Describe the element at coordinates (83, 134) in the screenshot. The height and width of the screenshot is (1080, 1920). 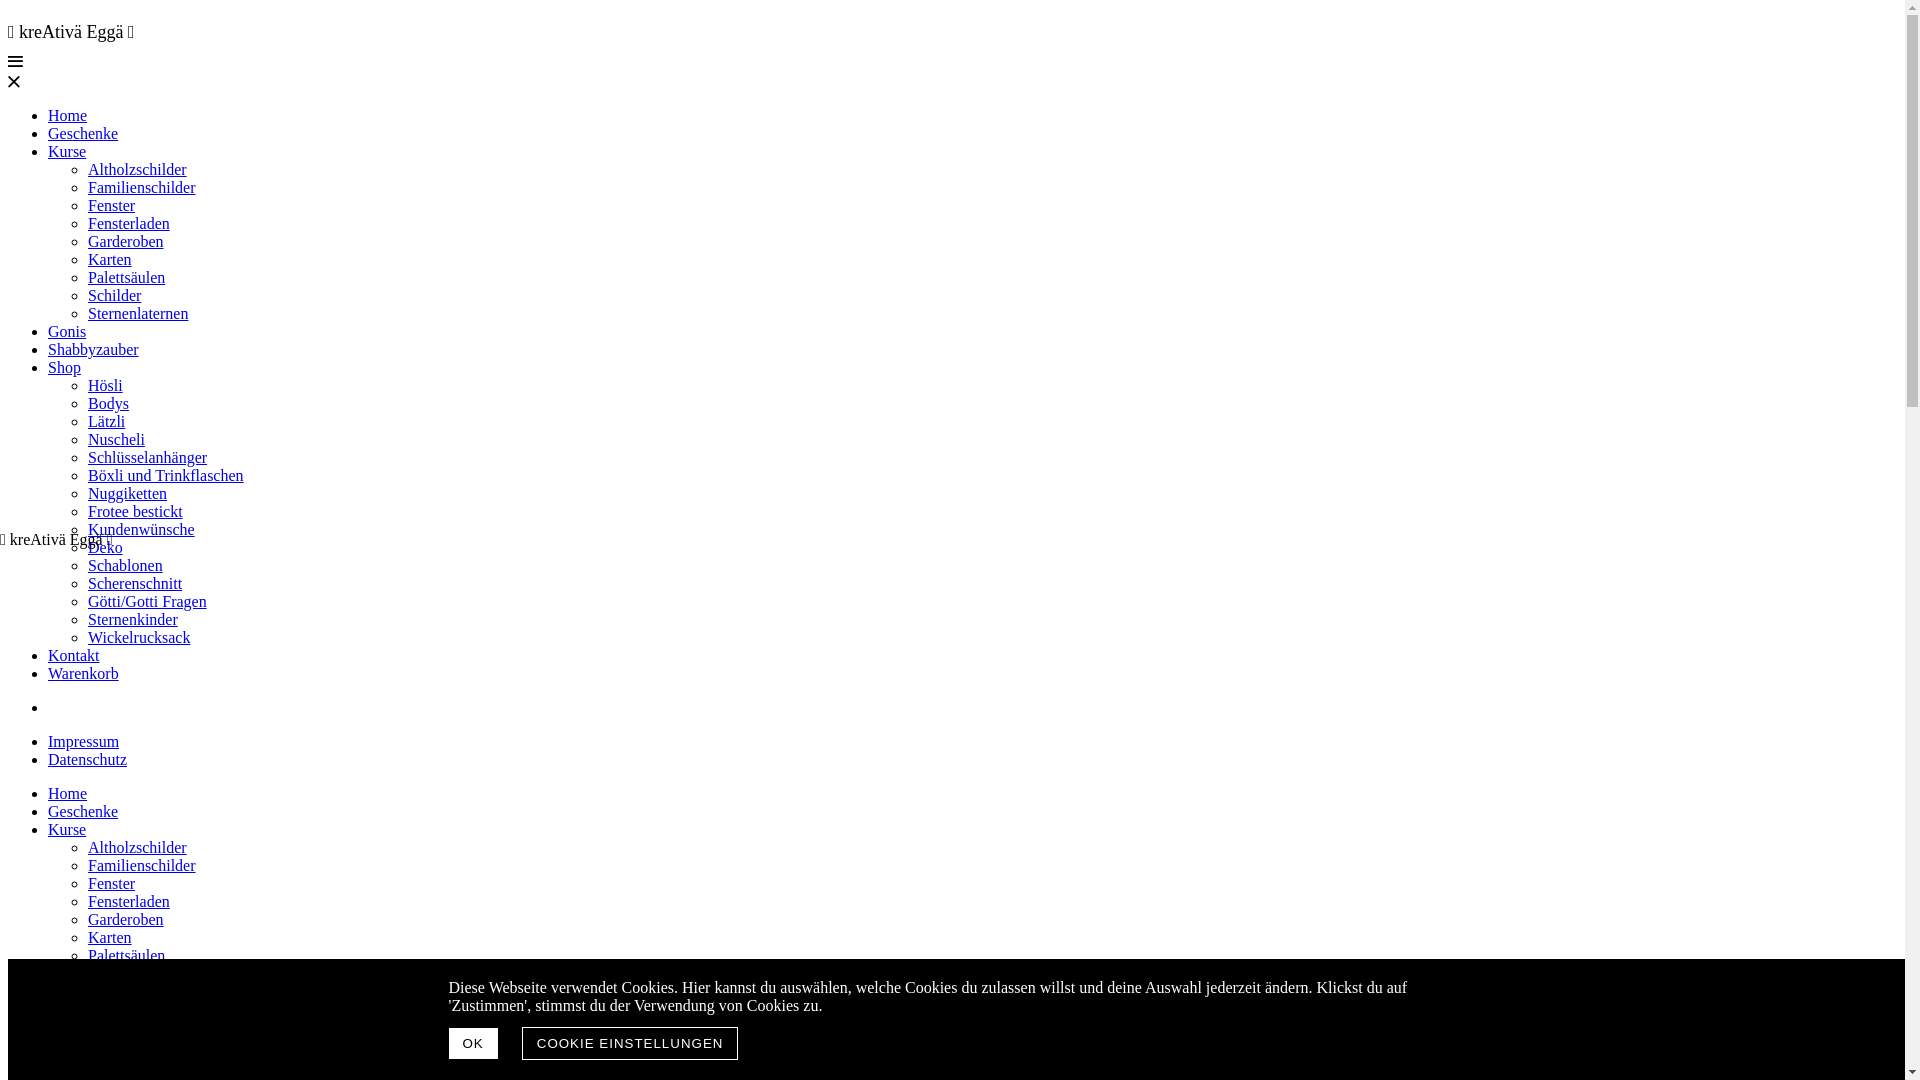
I see `Geschenke` at that location.